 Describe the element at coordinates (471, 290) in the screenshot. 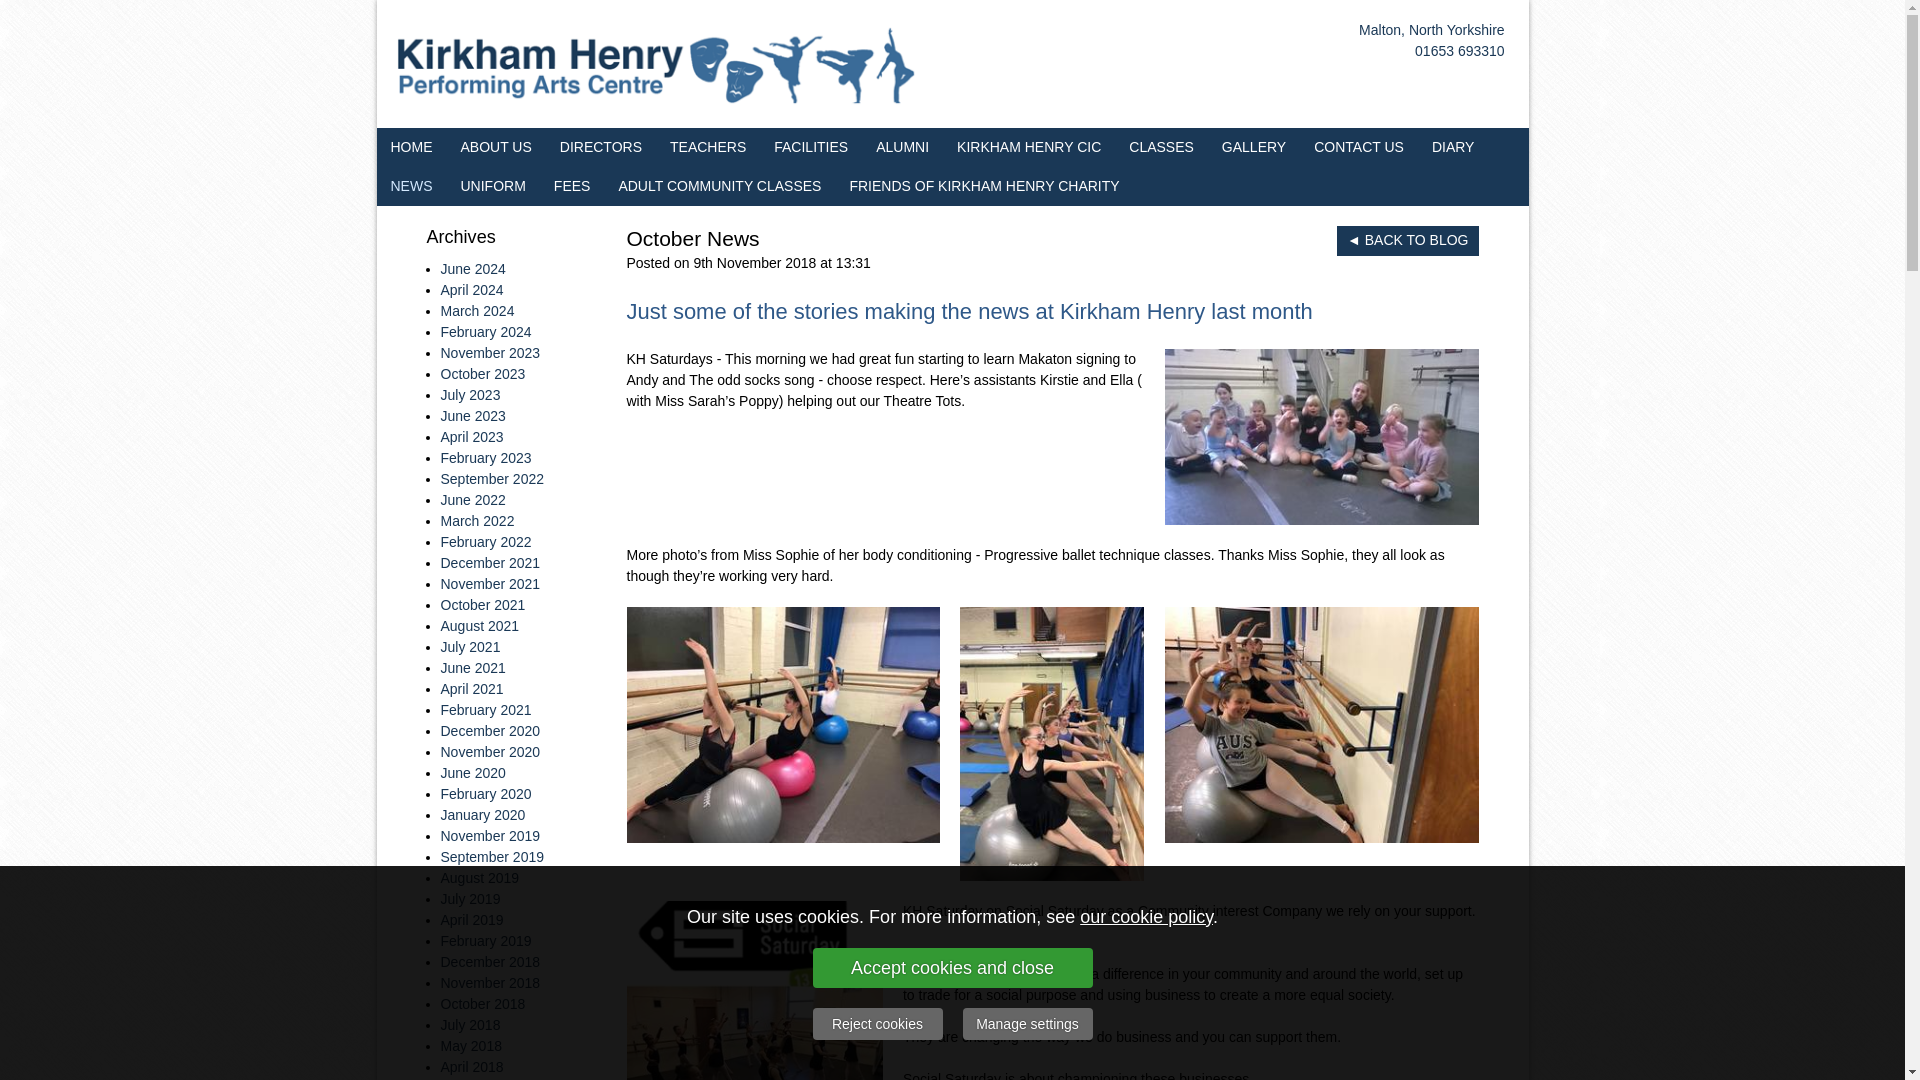

I see `April 2024` at that location.